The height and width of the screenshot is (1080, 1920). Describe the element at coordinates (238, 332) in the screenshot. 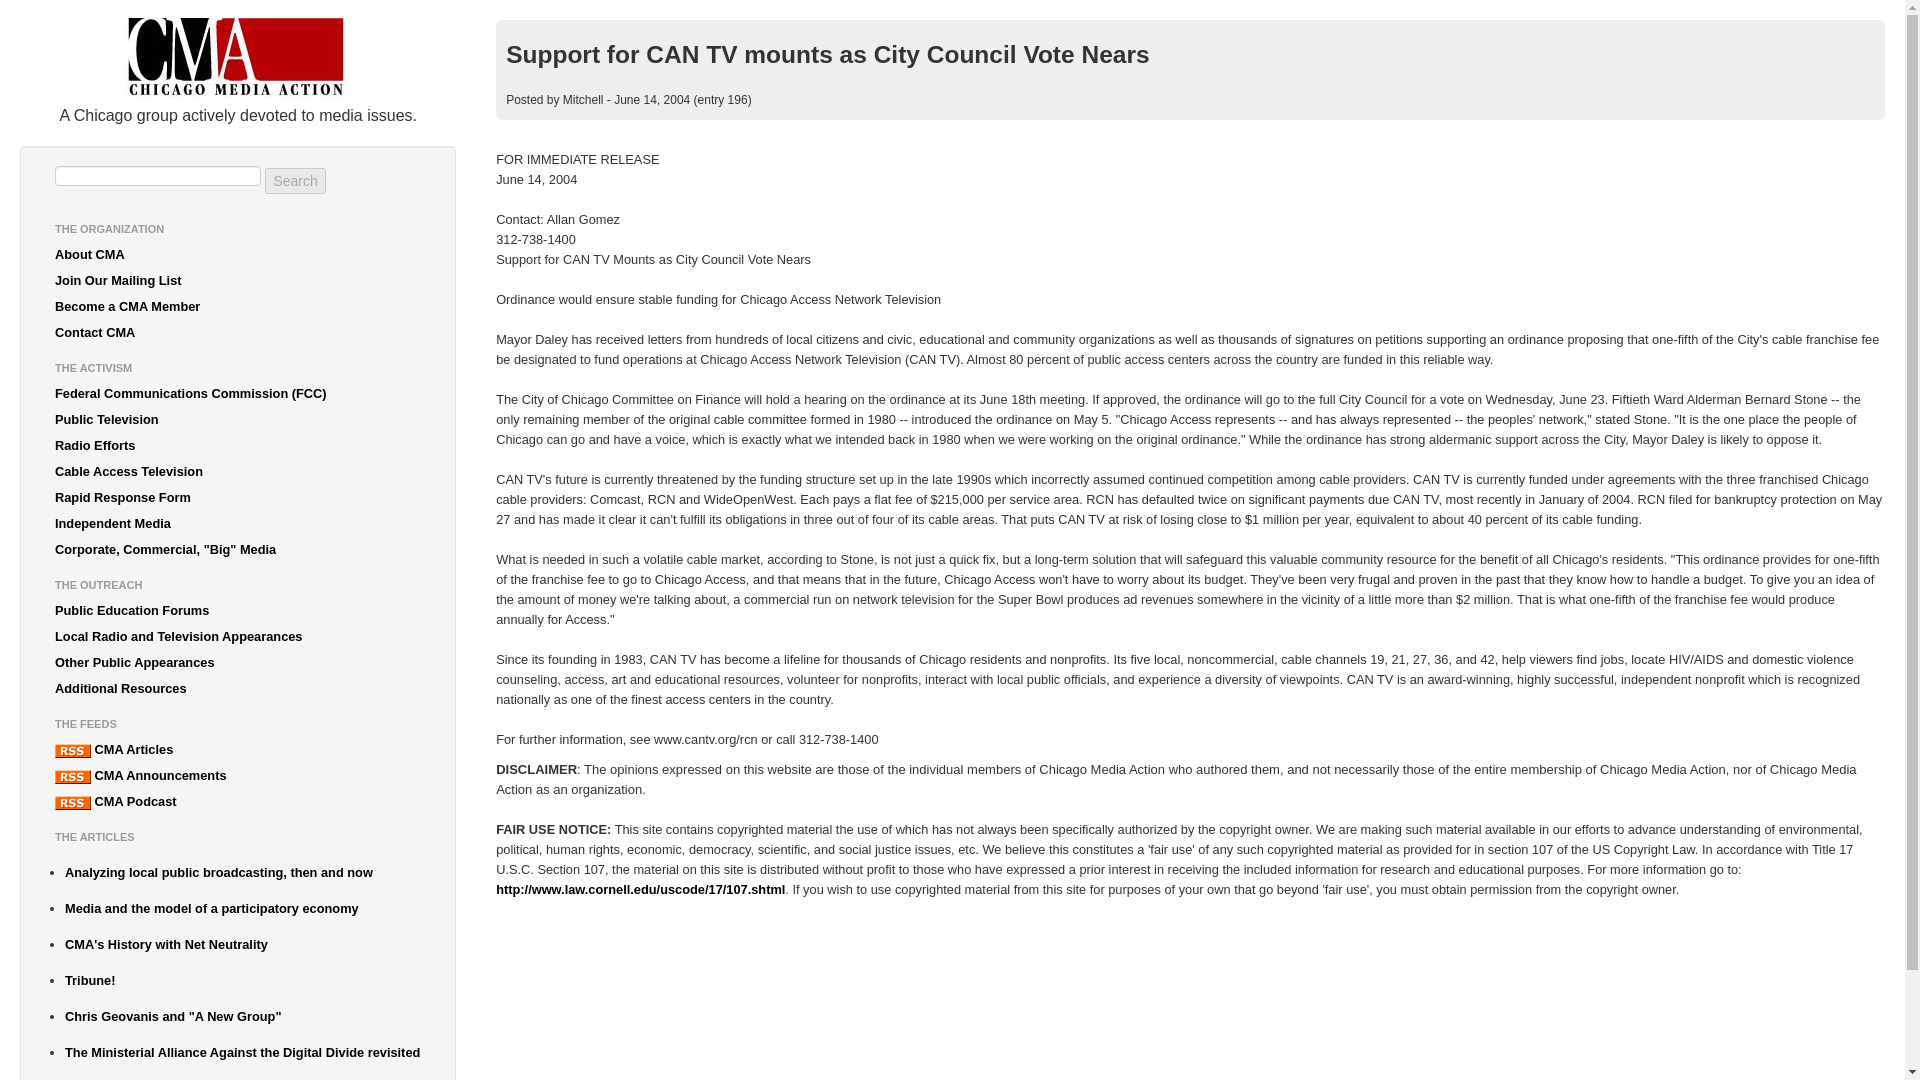

I see `Contact CMA` at that location.